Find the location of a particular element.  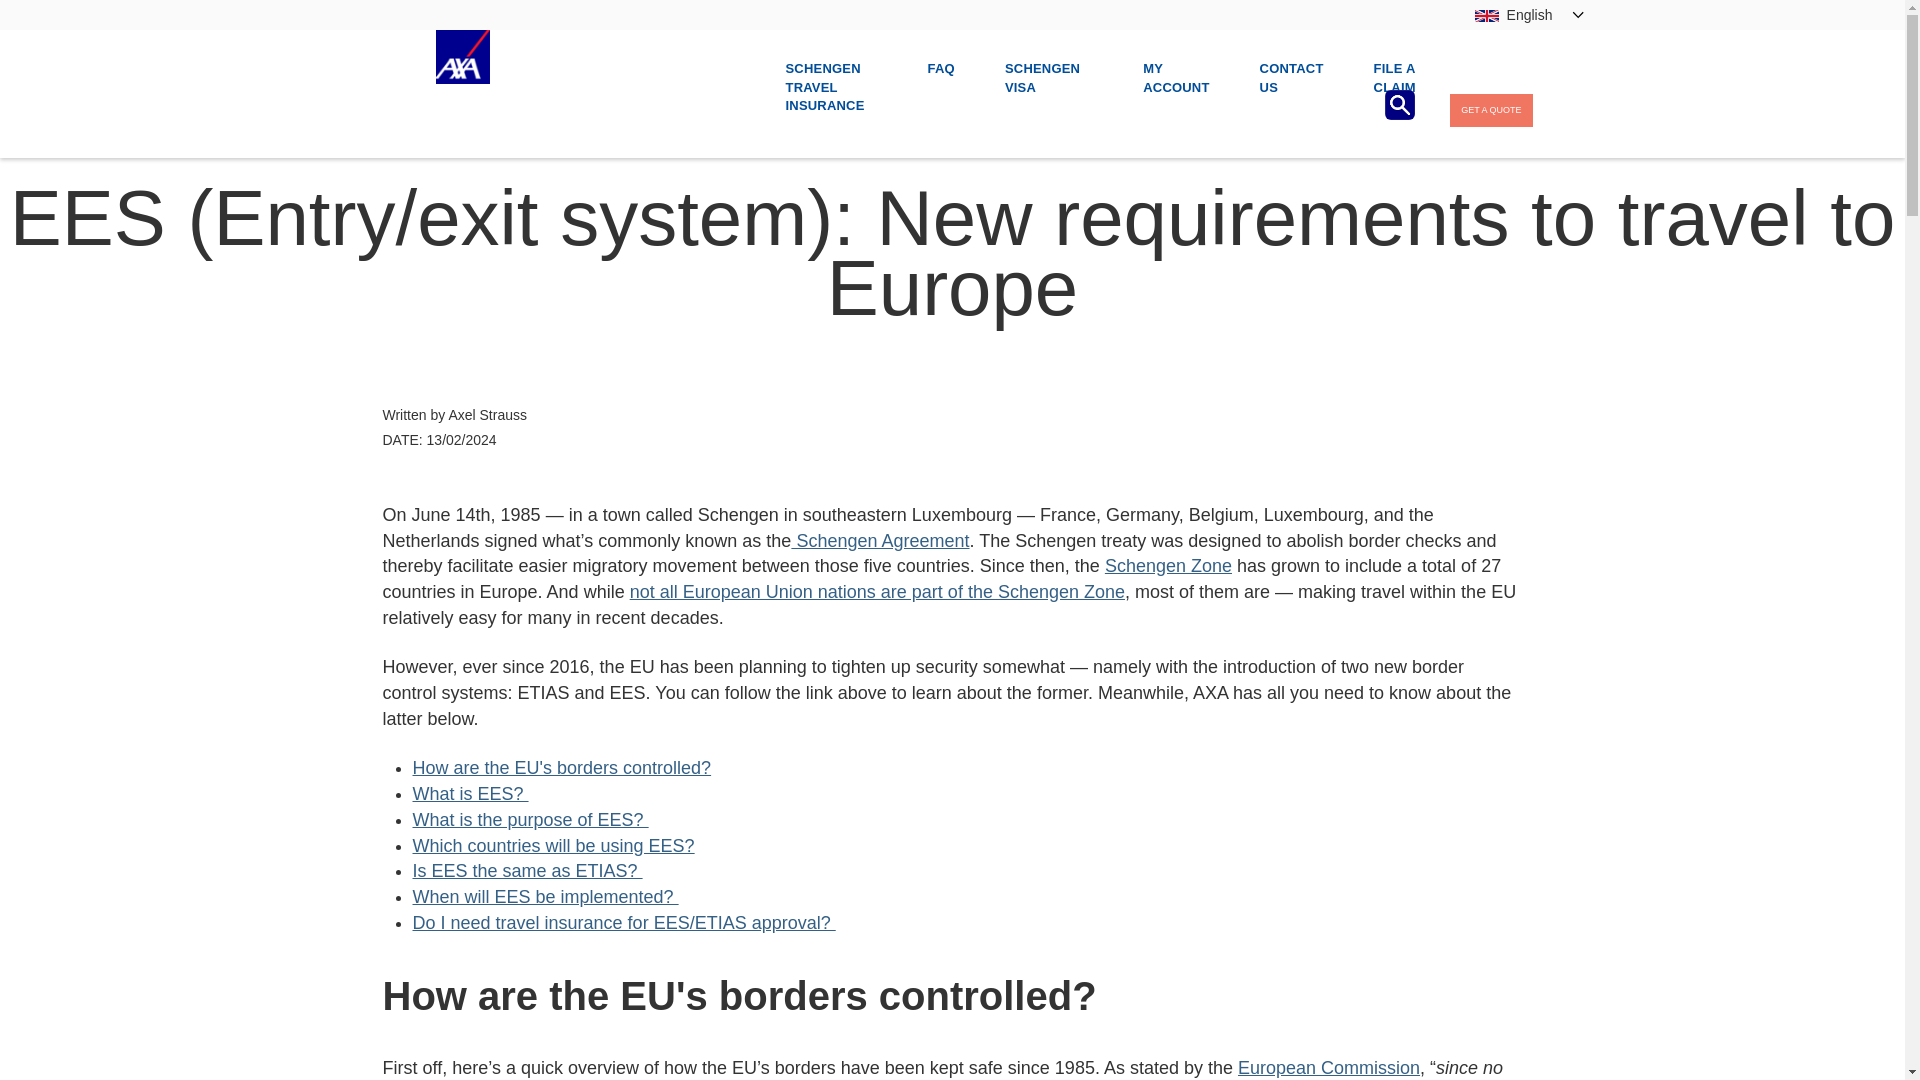

SCHENGEN TRAVEL INSURANCE is located at coordinates (831, 88).